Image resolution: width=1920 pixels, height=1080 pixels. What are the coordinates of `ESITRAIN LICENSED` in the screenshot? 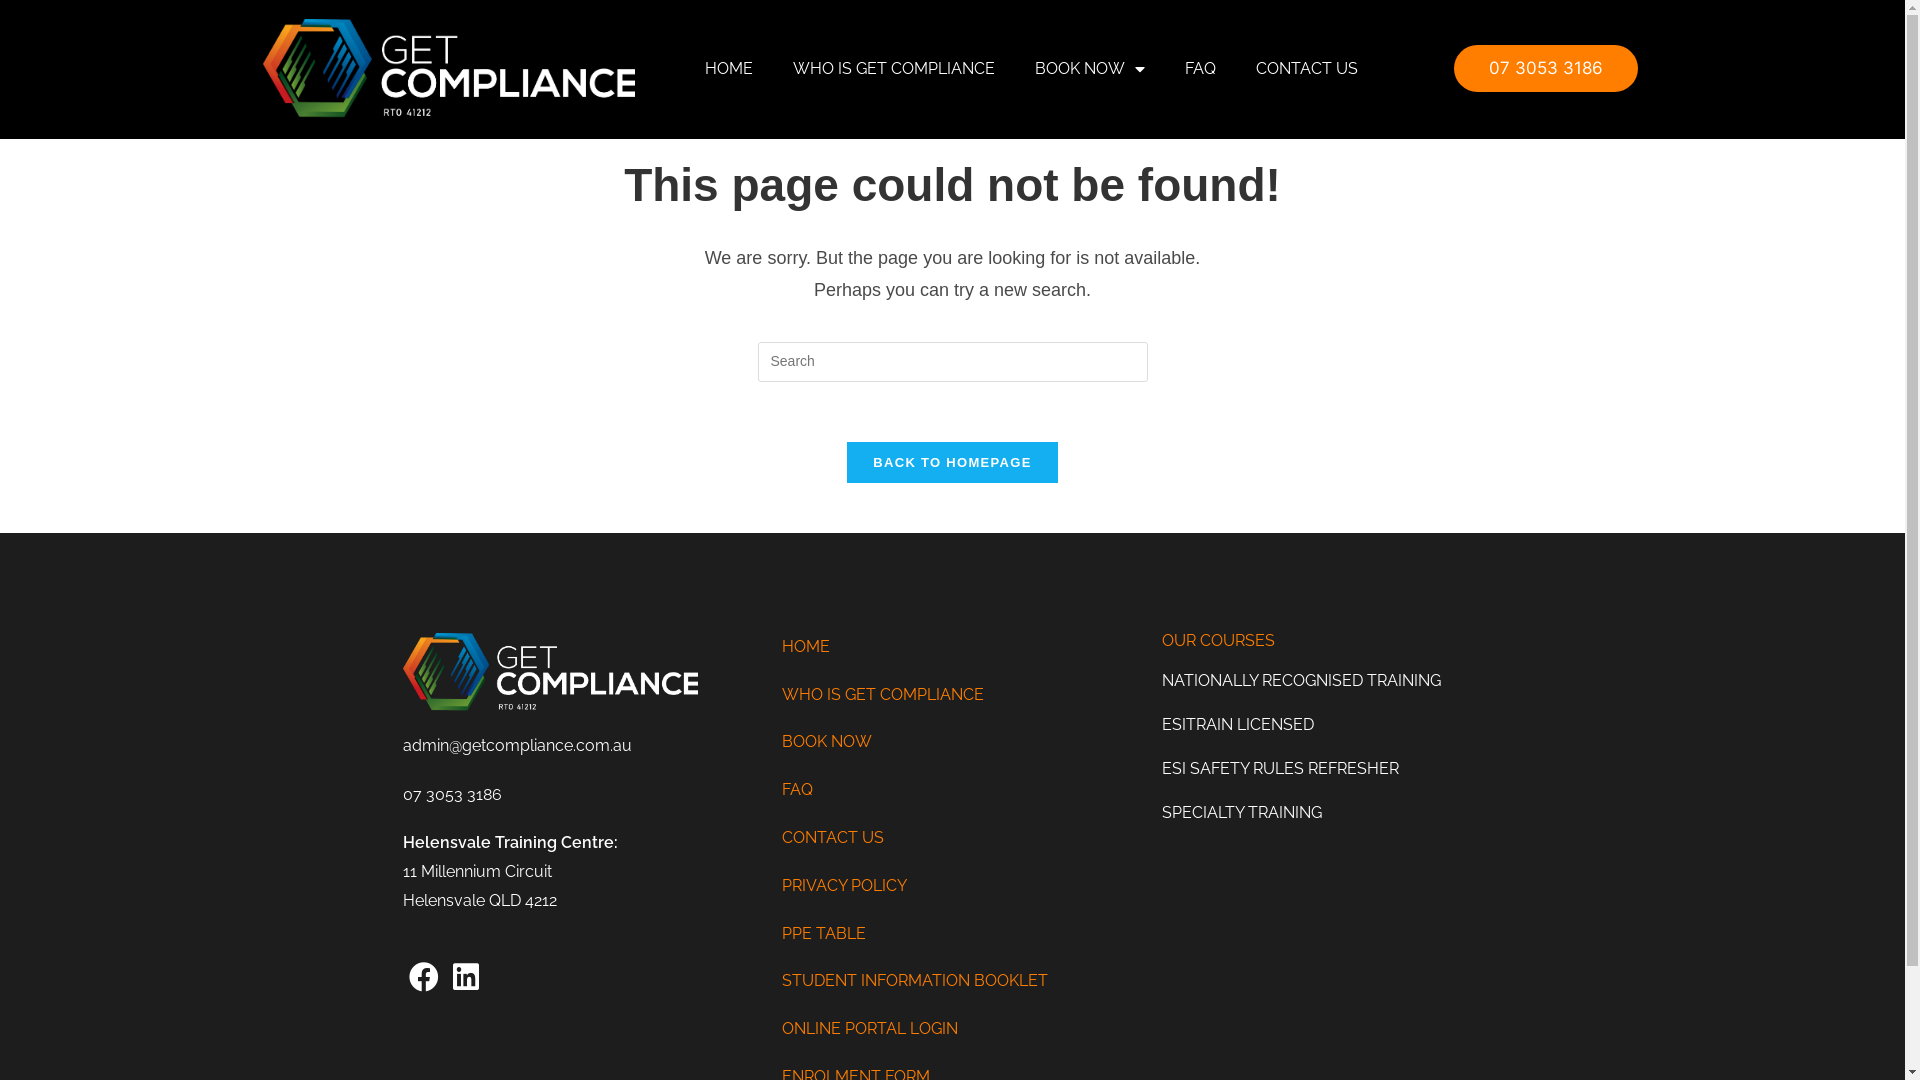 It's located at (1332, 724).